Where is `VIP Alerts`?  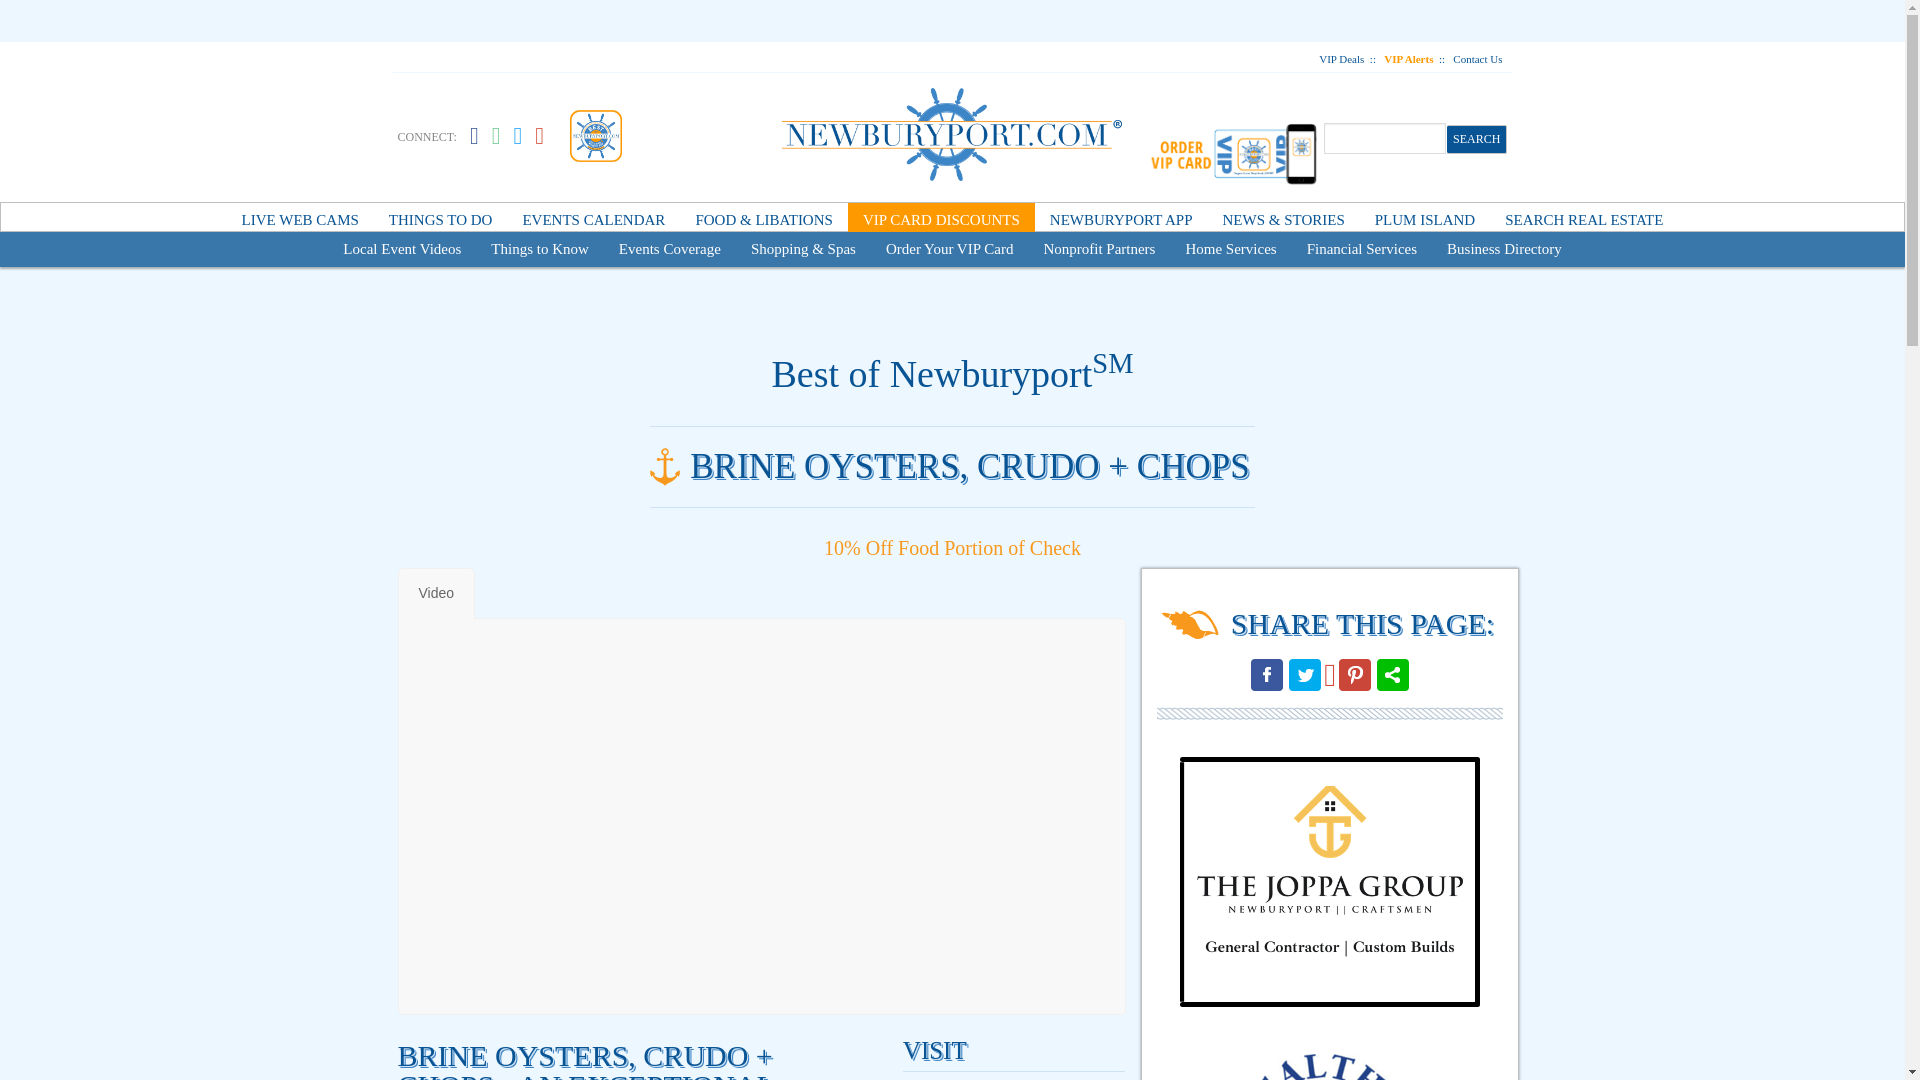
VIP Alerts is located at coordinates (1408, 58).